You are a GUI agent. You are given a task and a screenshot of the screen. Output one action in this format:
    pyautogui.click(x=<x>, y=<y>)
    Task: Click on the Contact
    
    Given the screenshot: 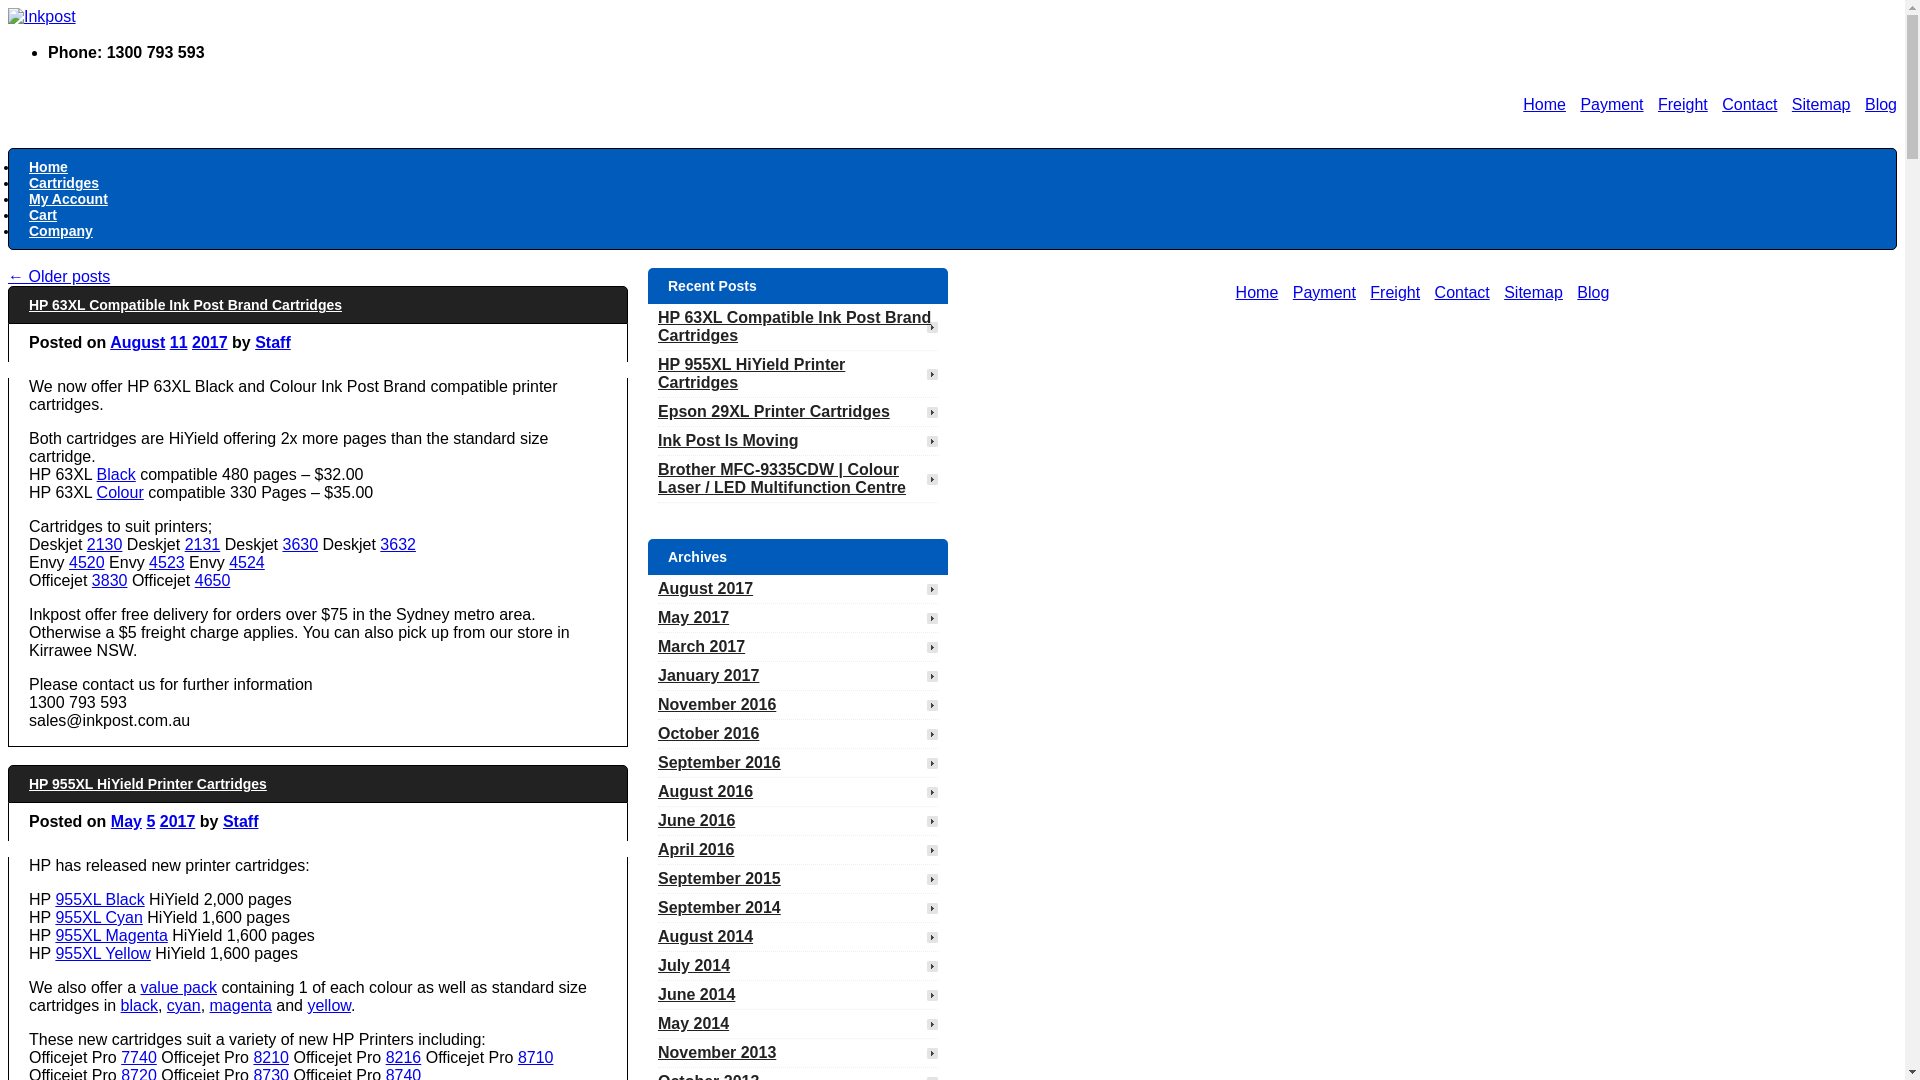 What is the action you would take?
    pyautogui.click(x=1462, y=292)
    